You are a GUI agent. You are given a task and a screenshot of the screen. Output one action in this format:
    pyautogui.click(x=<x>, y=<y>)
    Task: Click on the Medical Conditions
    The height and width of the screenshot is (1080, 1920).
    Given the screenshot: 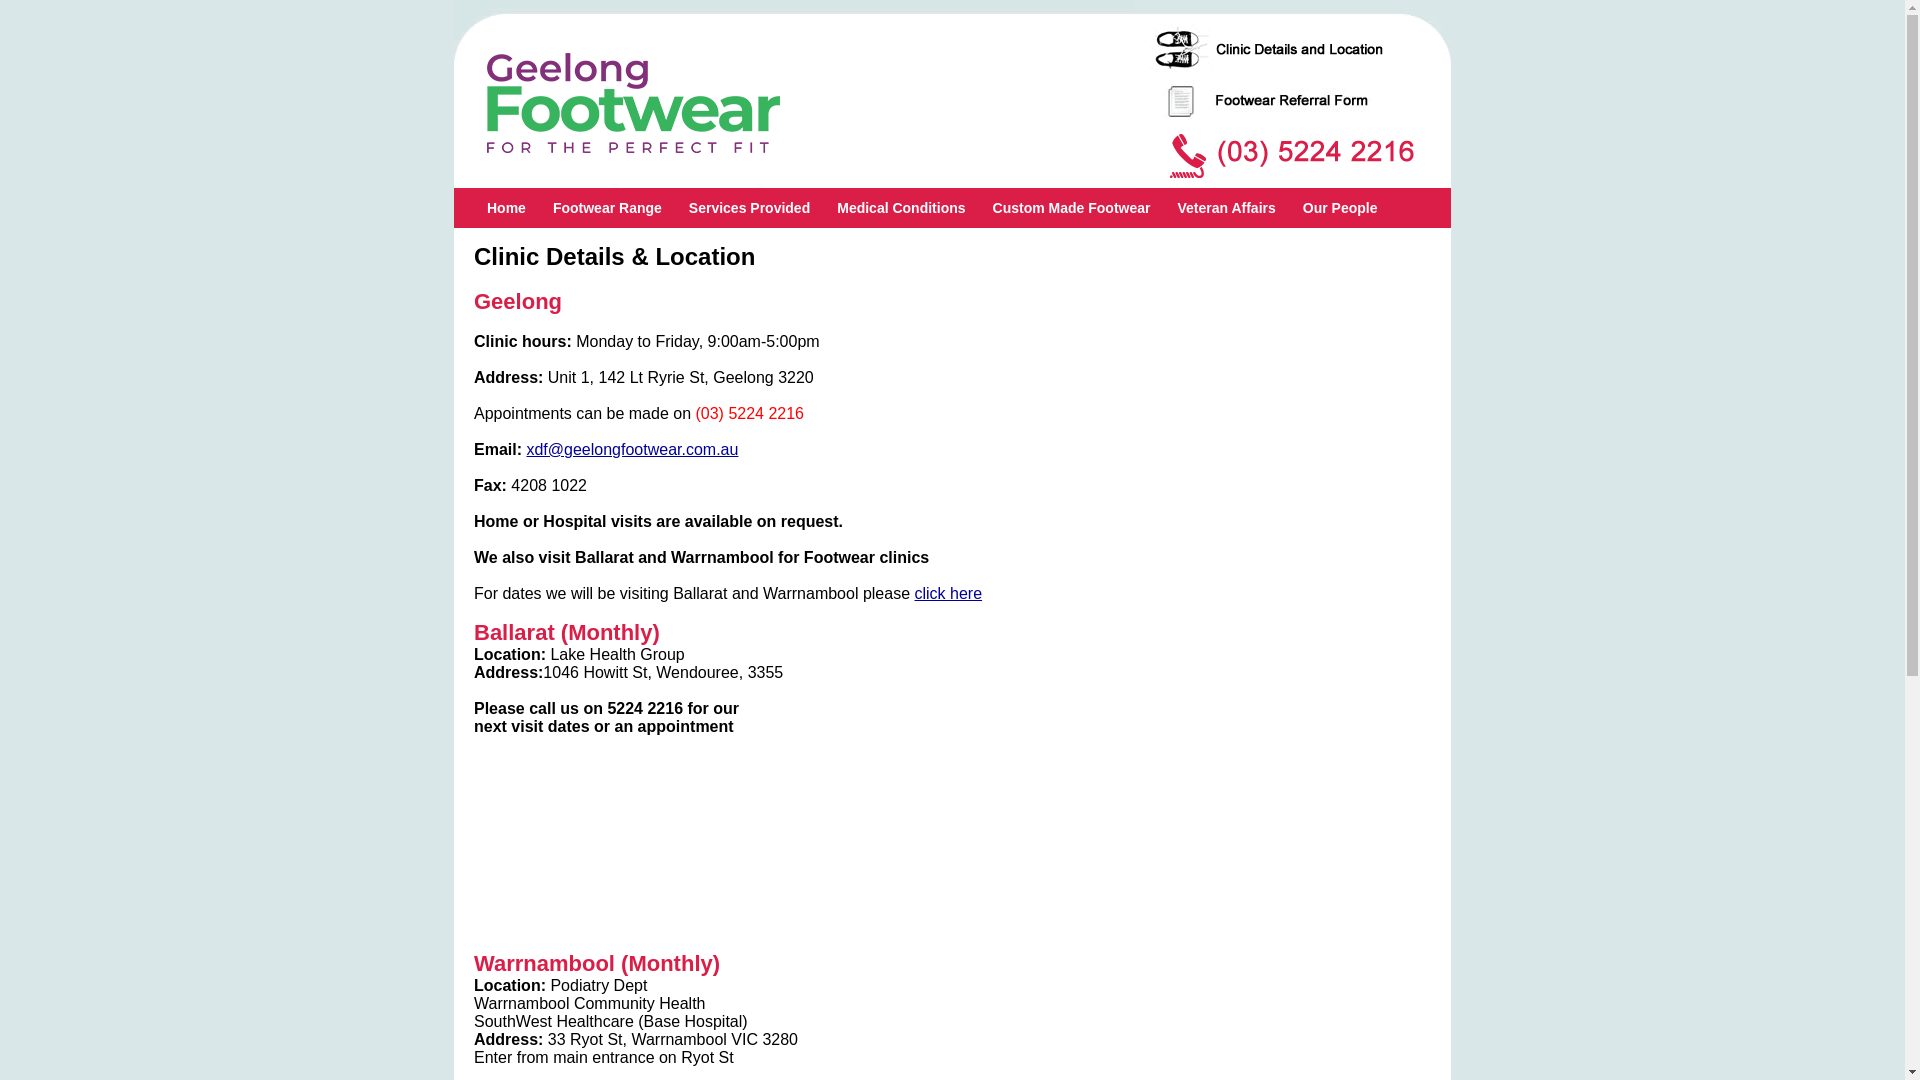 What is the action you would take?
    pyautogui.click(x=901, y=208)
    